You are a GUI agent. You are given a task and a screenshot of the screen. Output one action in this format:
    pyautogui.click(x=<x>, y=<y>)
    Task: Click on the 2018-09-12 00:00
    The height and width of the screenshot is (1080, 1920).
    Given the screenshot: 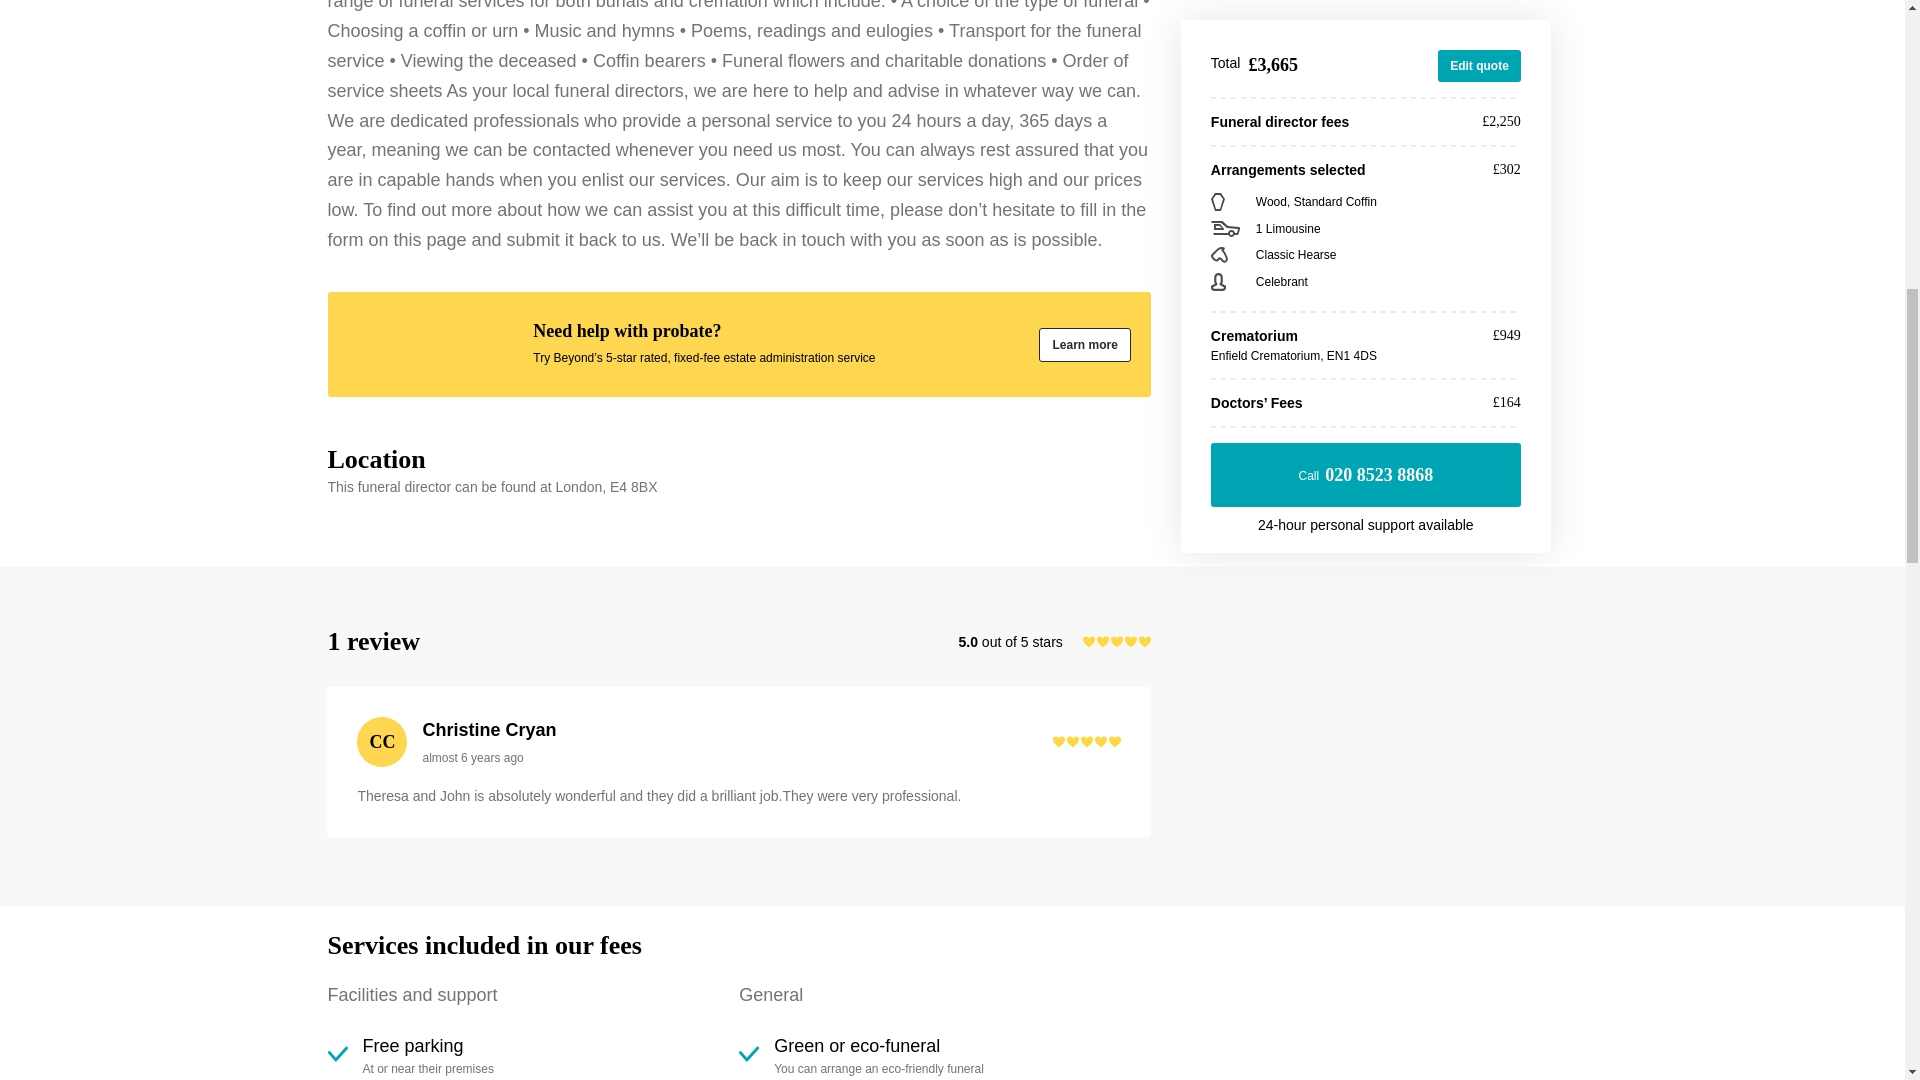 What is the action you would take?
    pyautogui.click(x=472, y=757)
    